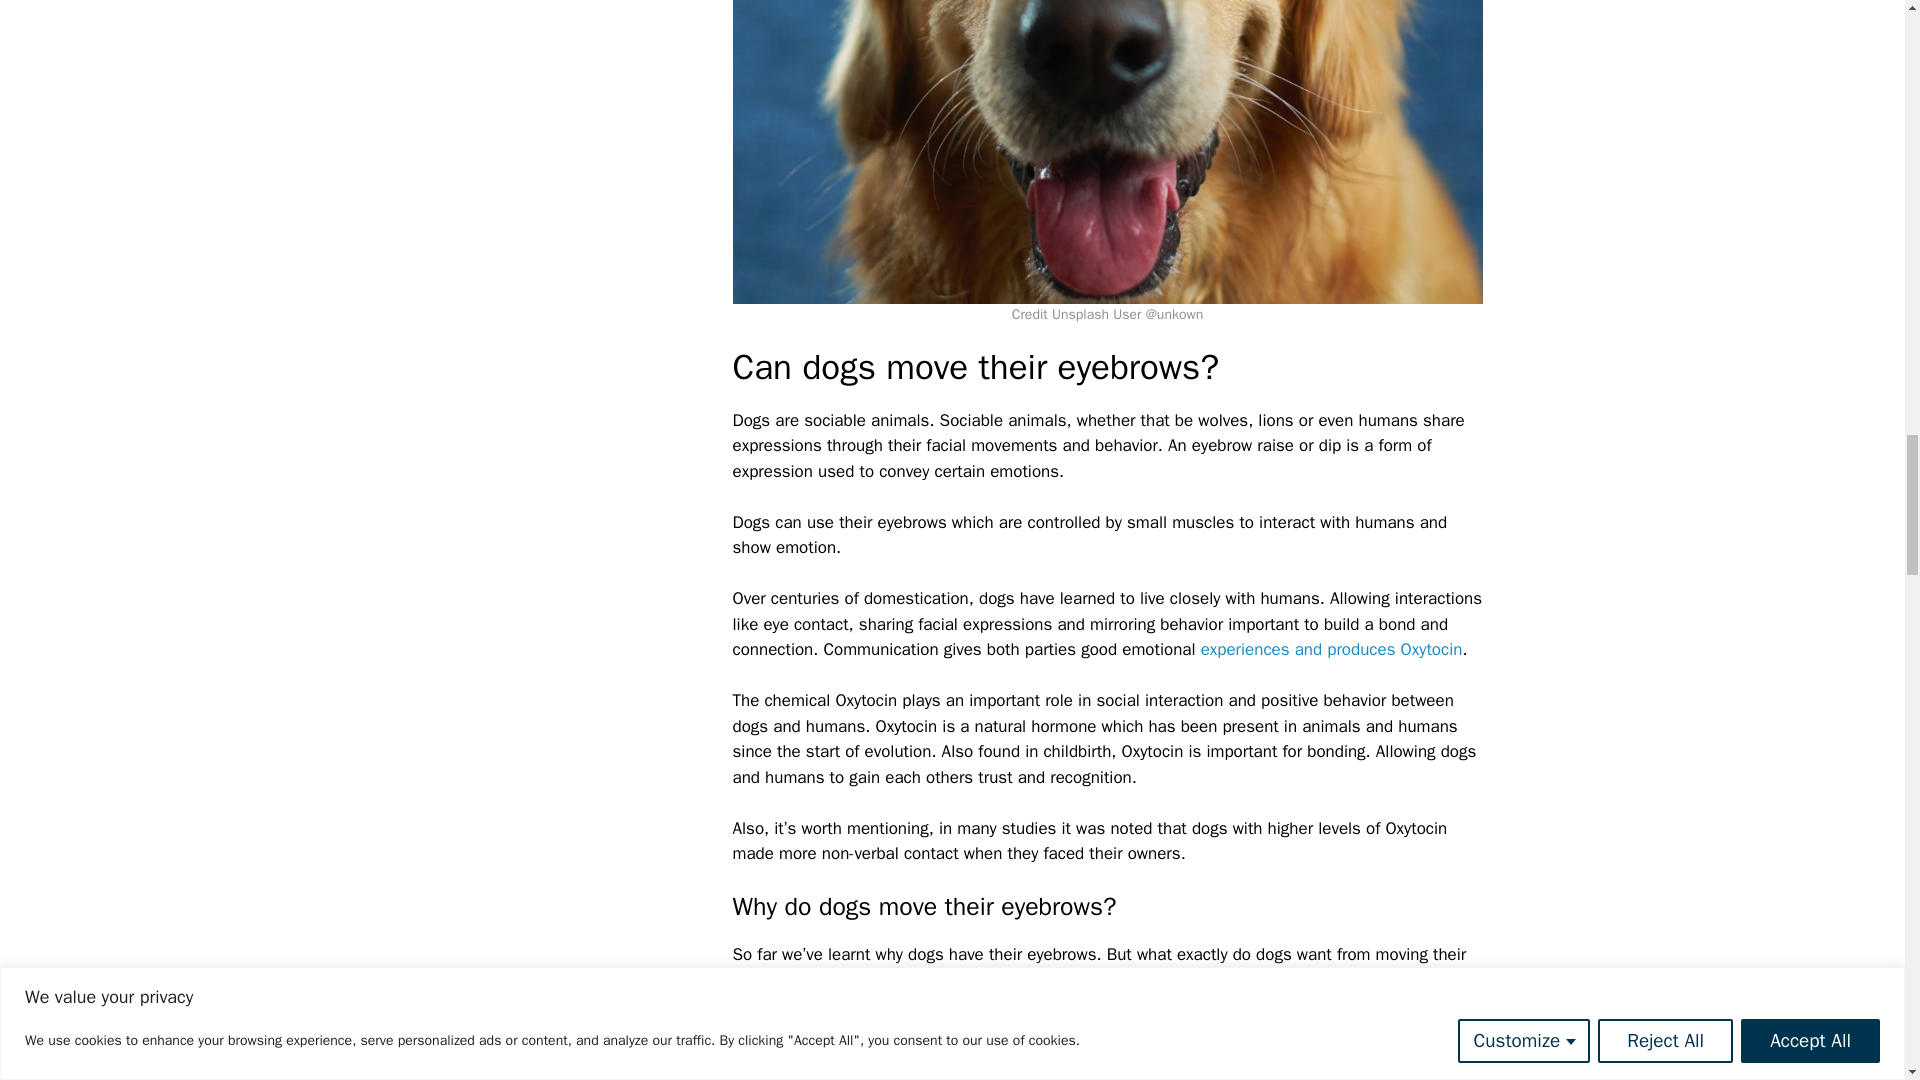 The height and width of the screenshot is (1080, 1920). What do you see at coordinates (1332, 649) in the screenshot?
I see `experiences and produces Oxytocin` at bounding box center [1332, 649].